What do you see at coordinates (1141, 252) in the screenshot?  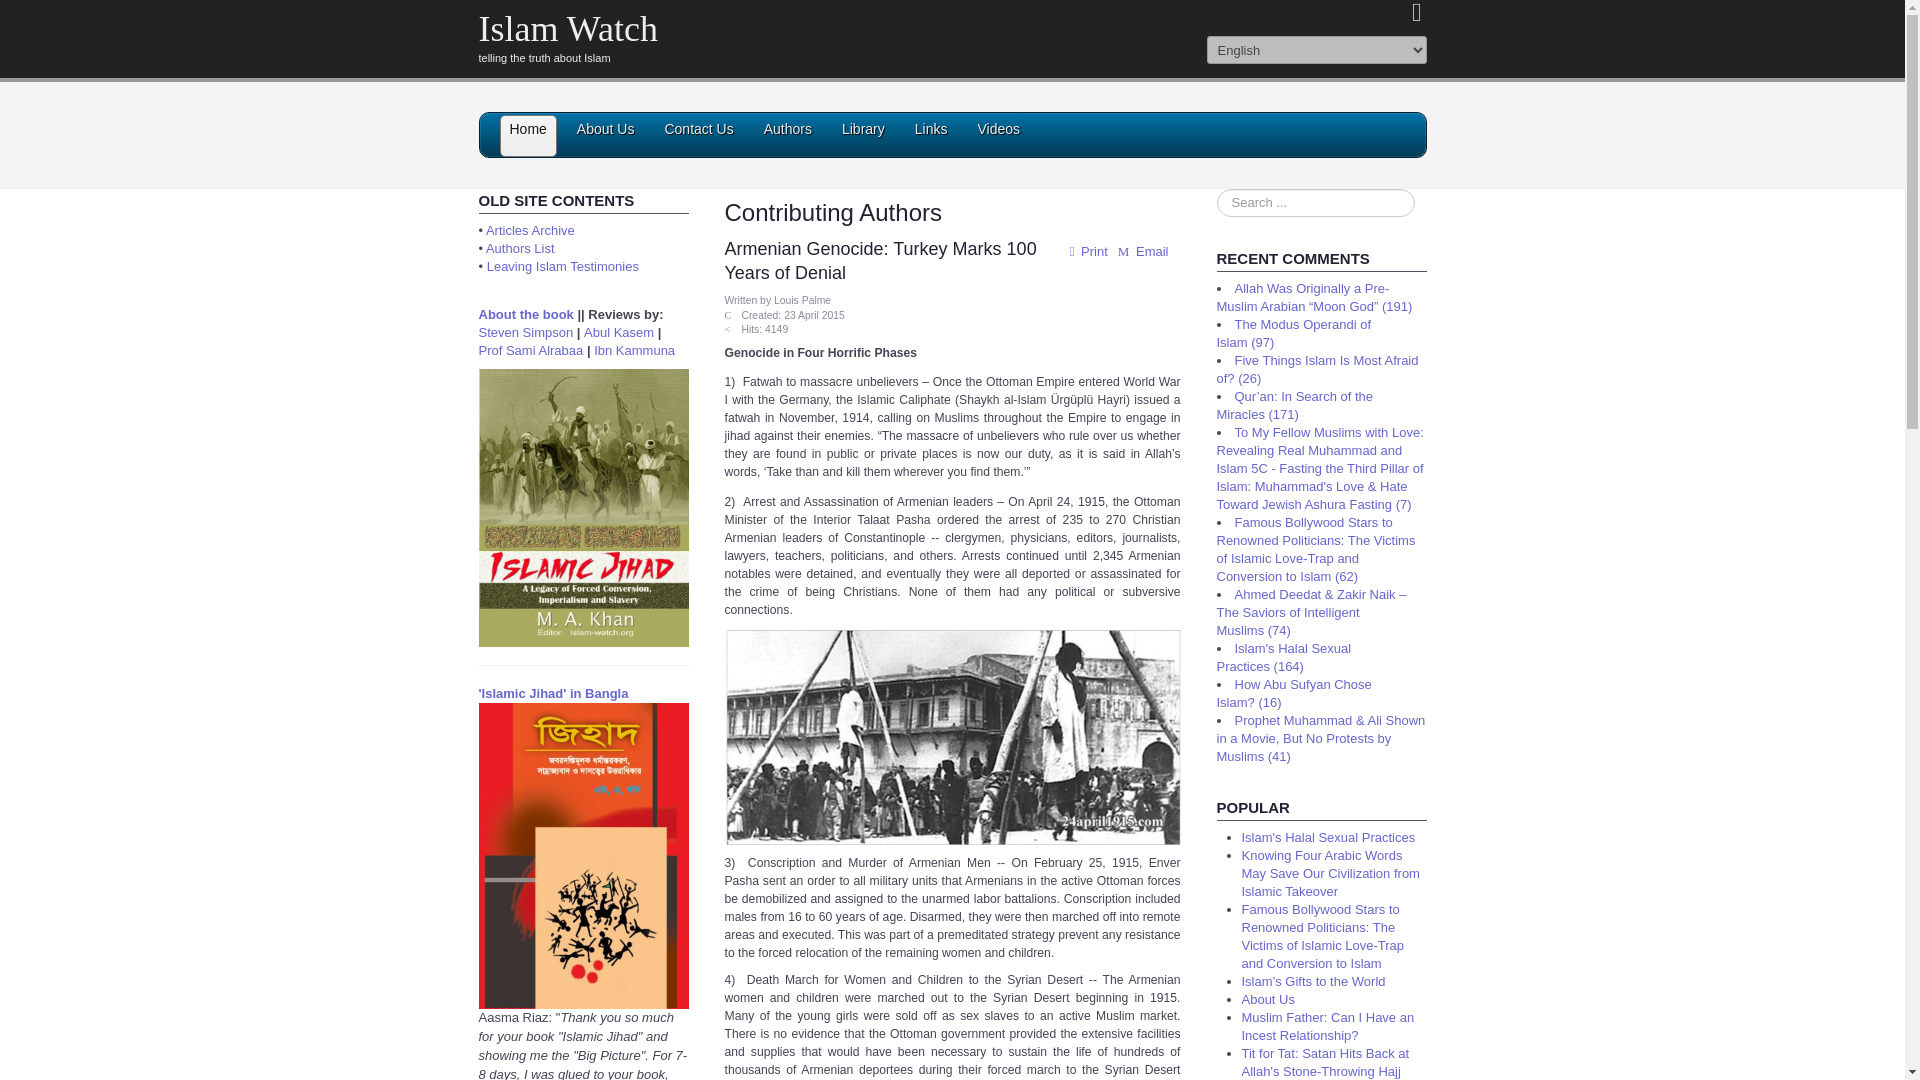 I see `Email this link to a friend` at bounding box center [1141, 252].